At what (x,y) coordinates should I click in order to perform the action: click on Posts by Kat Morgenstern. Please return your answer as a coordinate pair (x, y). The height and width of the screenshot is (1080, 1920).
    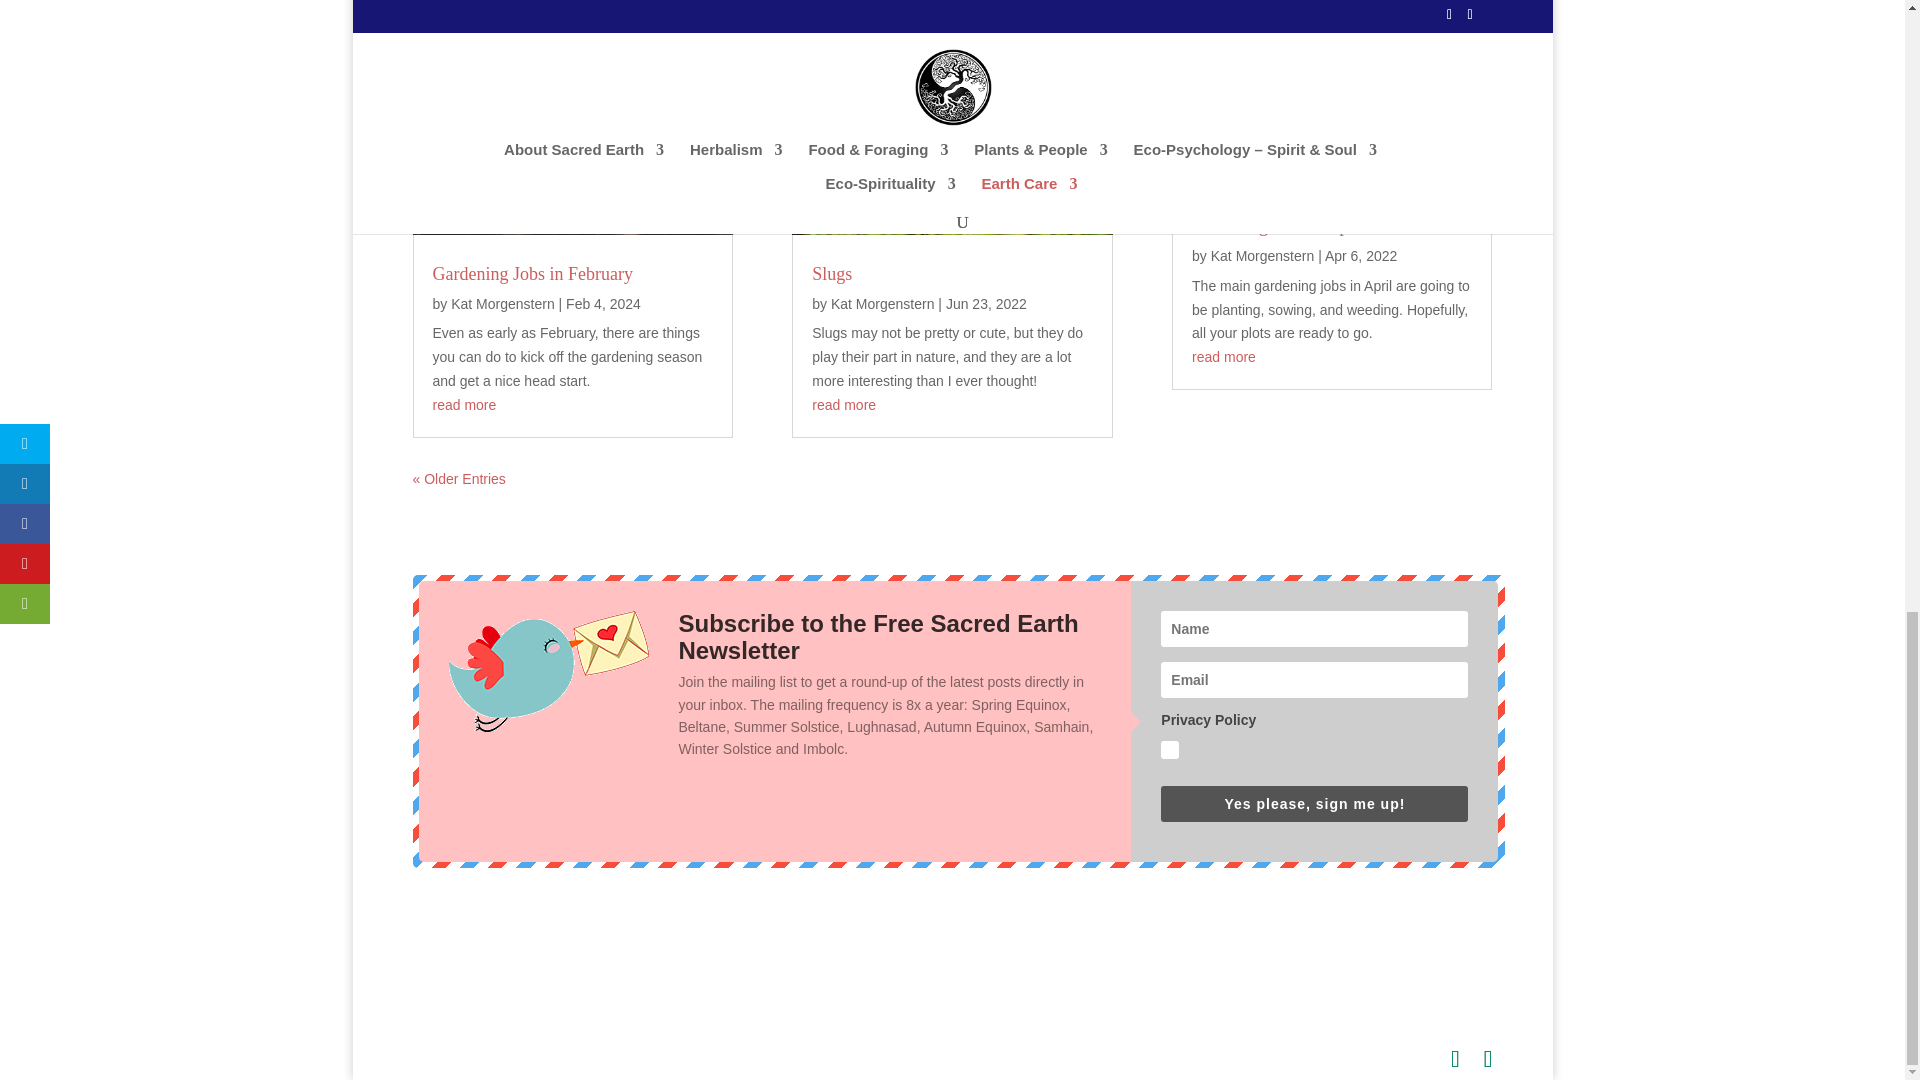
    Looking at the image, I should click on (502, 304).